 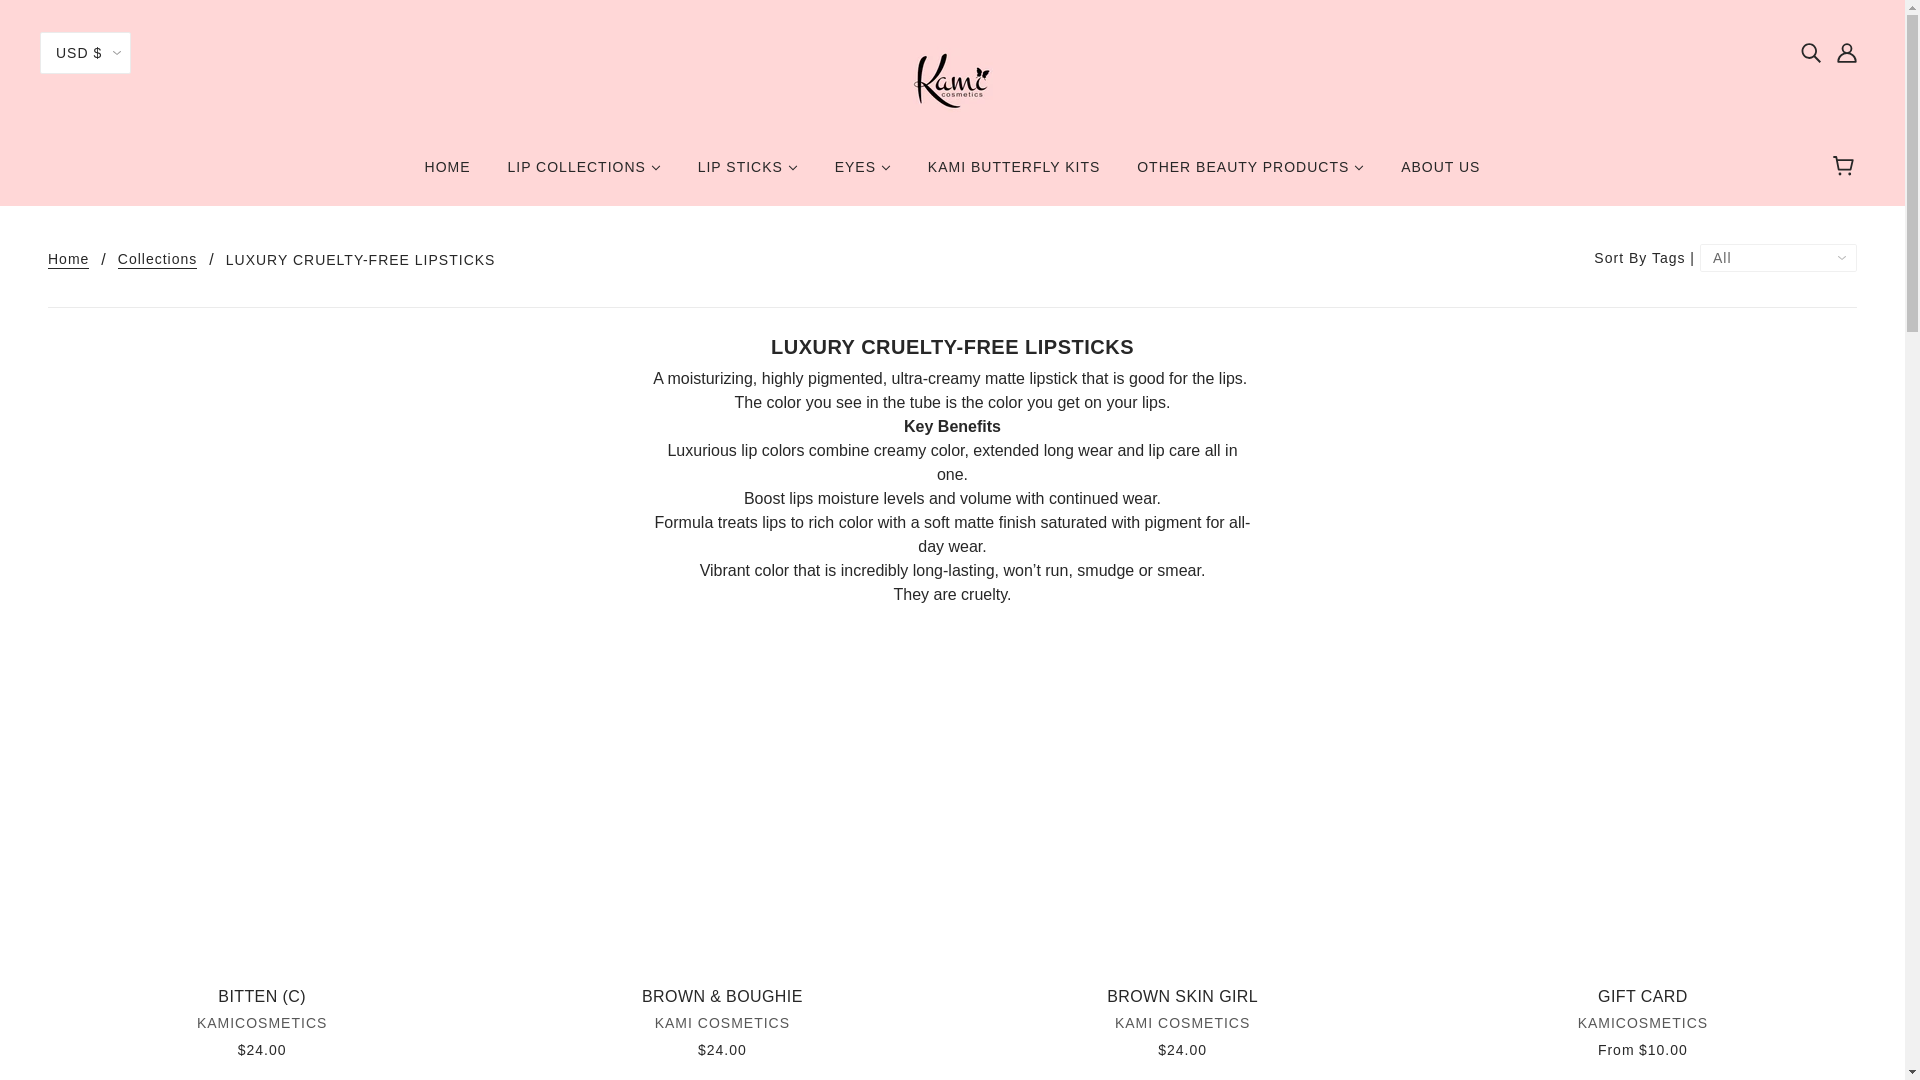 I want to click on Kami Cosmetics, so click(x=952, y=78).